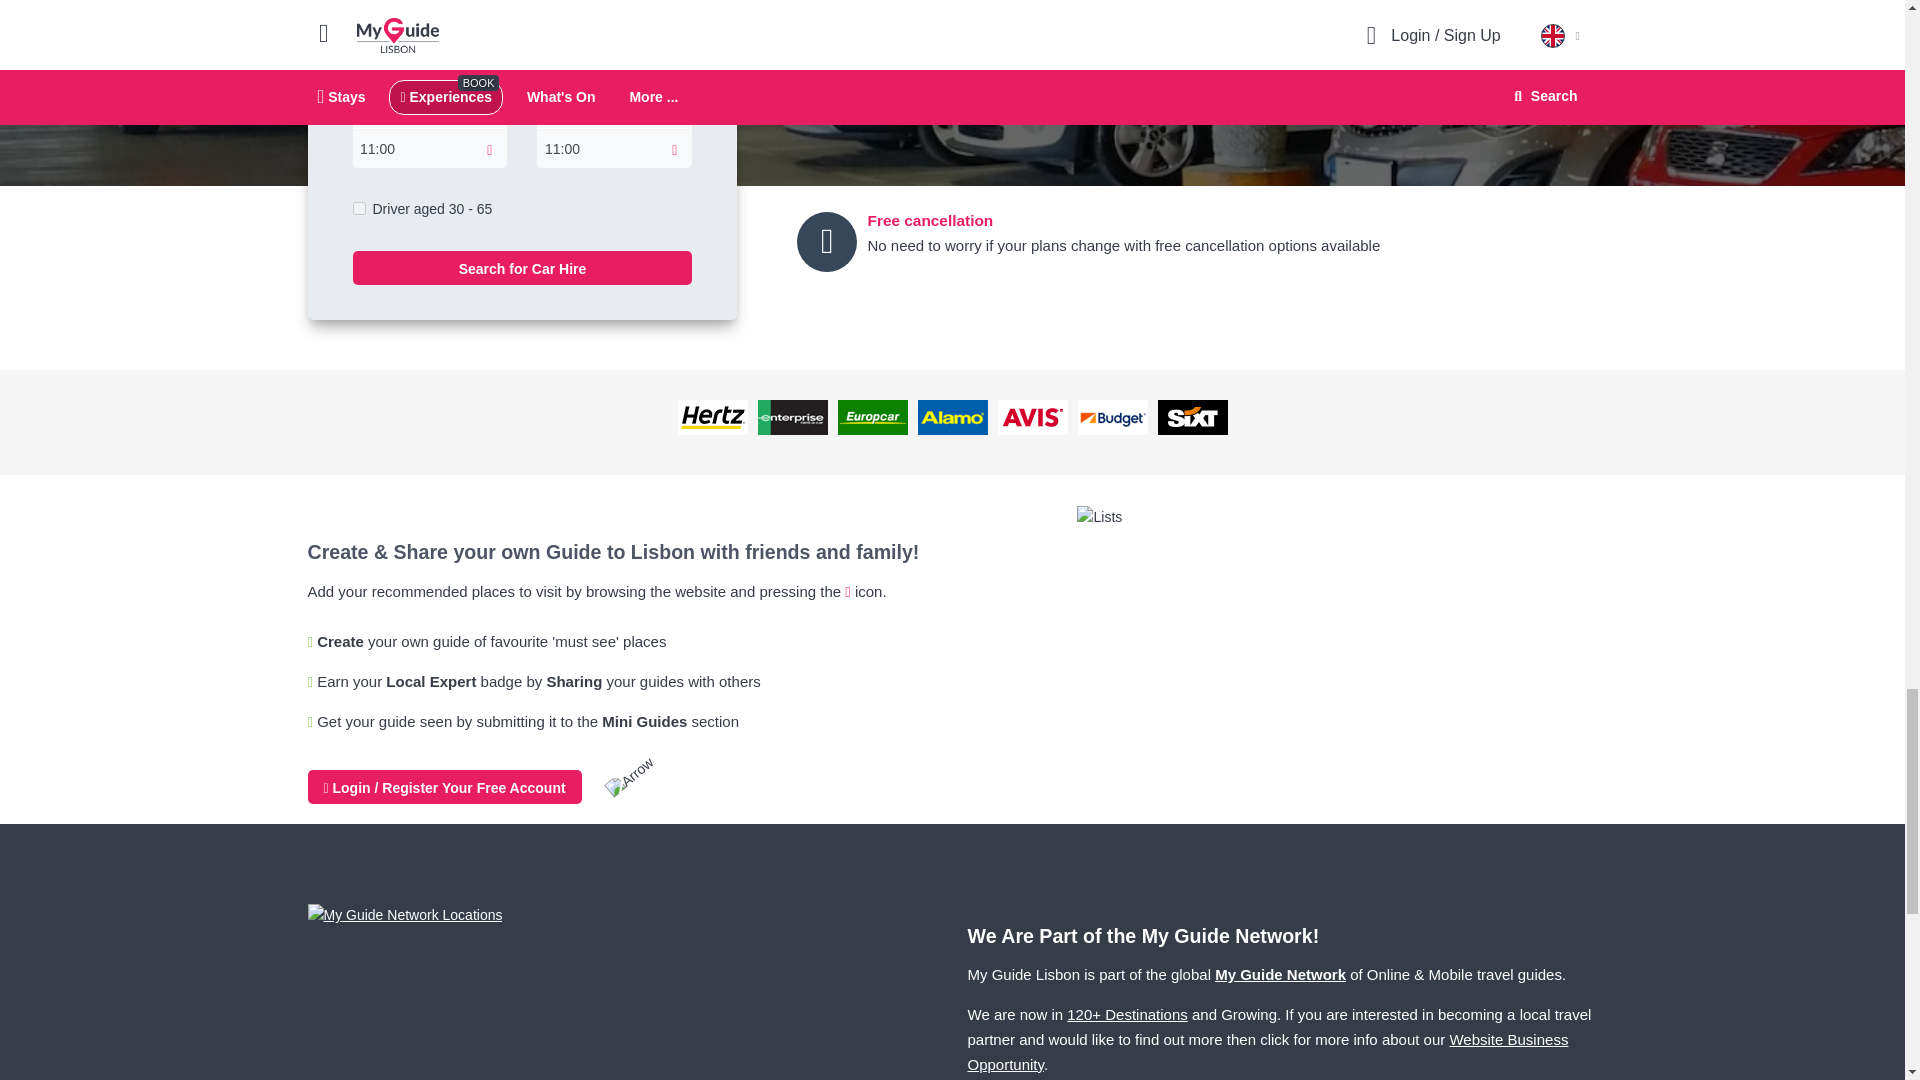  What do you see at coordinates (358, 208) in the screenshot?
I see `on` at bounding box center [358, 208].